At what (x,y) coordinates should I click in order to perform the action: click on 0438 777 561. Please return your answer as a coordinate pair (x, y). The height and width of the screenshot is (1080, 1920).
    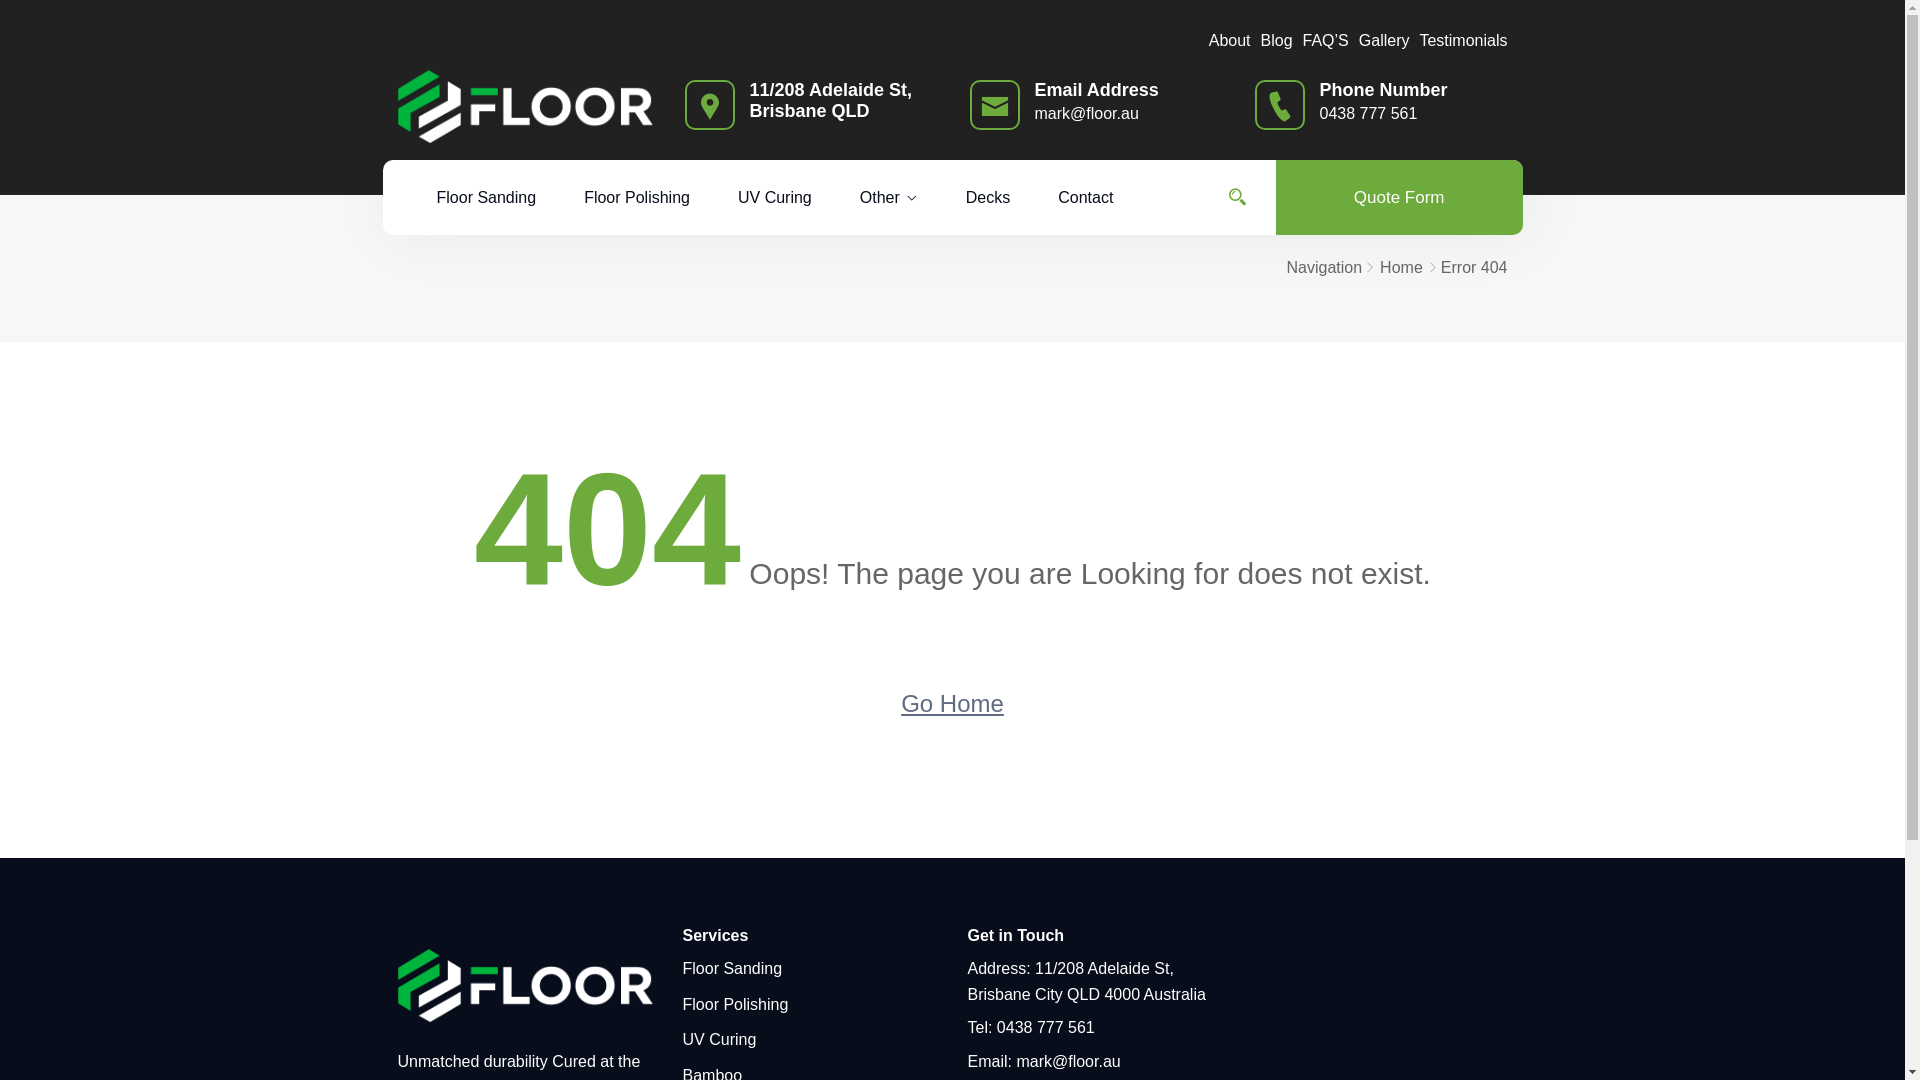
    Looking at the image, I should click on (1369, 114).